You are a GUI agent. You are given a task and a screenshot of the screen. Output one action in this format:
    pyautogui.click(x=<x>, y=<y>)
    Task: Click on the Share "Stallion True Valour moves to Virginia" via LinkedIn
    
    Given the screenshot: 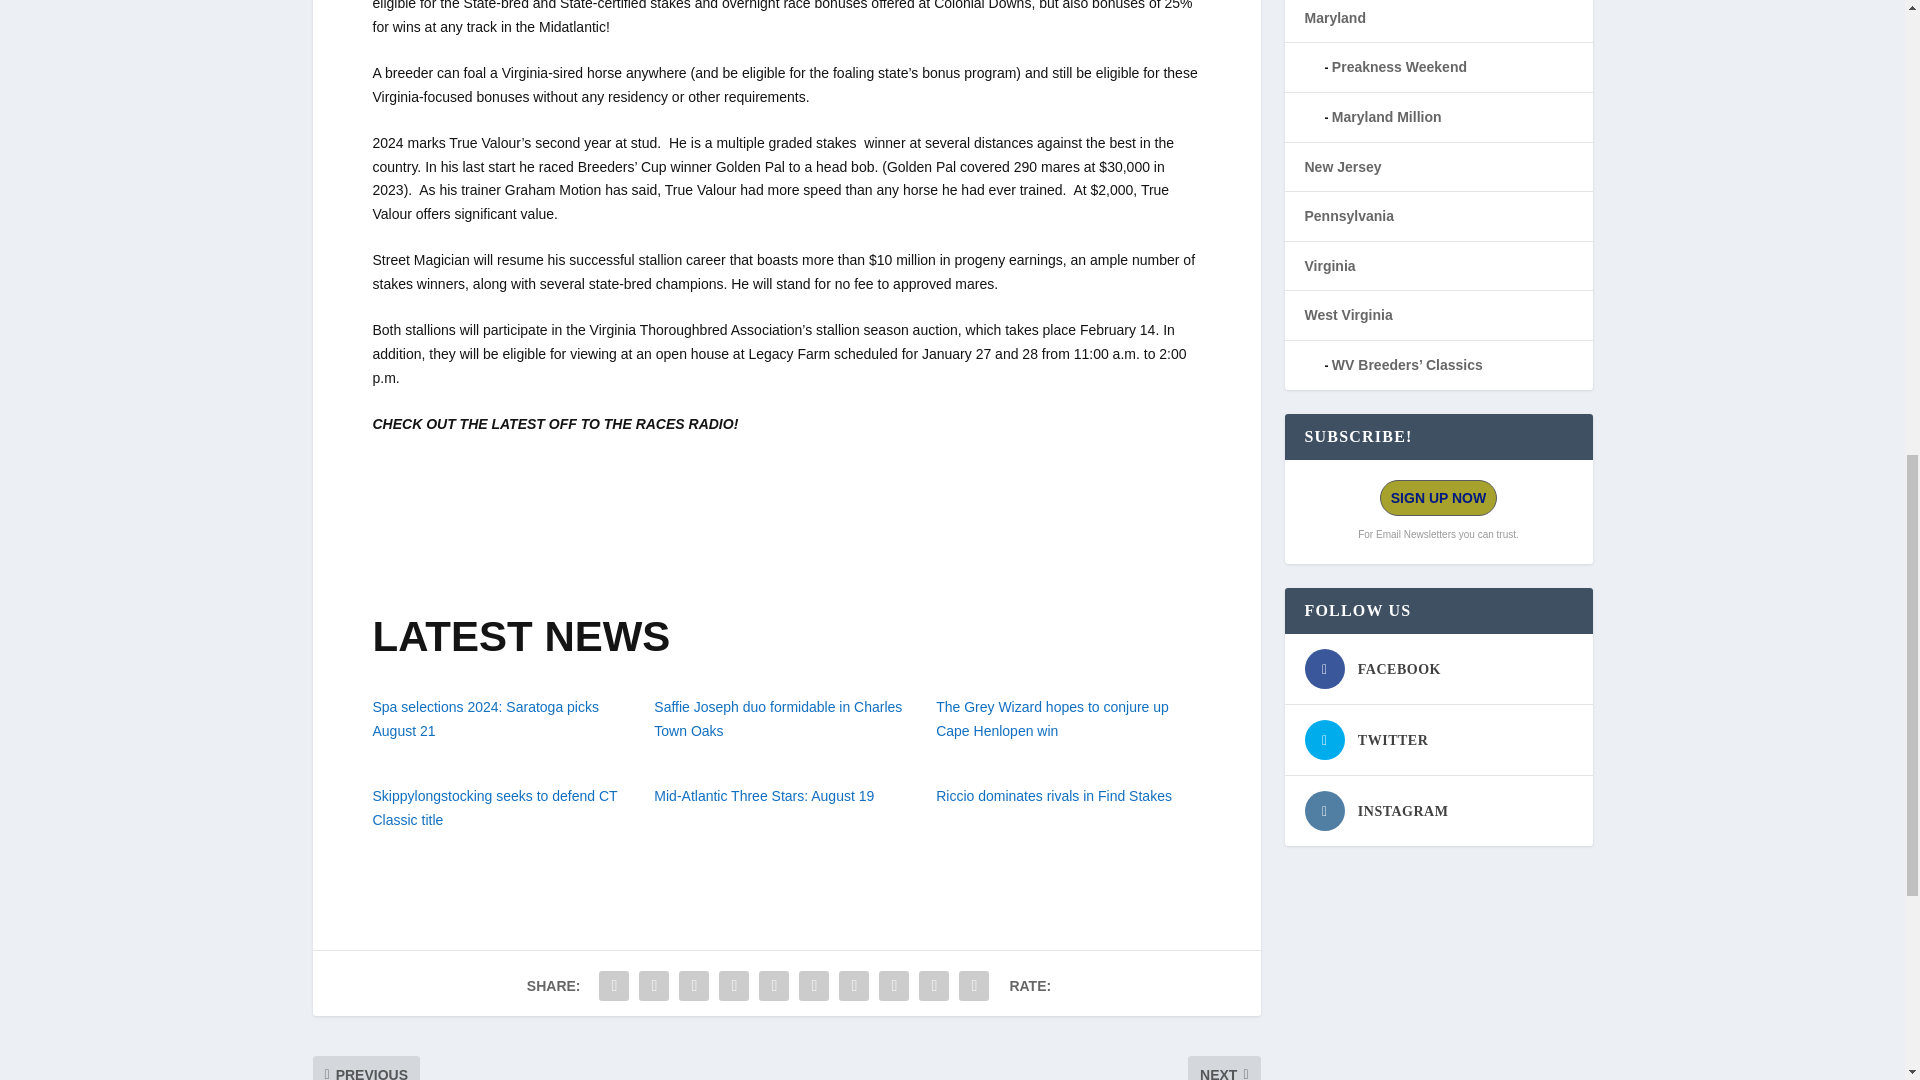 What is the action you would take?
    pyautogui.click(x=814, y=985)
    